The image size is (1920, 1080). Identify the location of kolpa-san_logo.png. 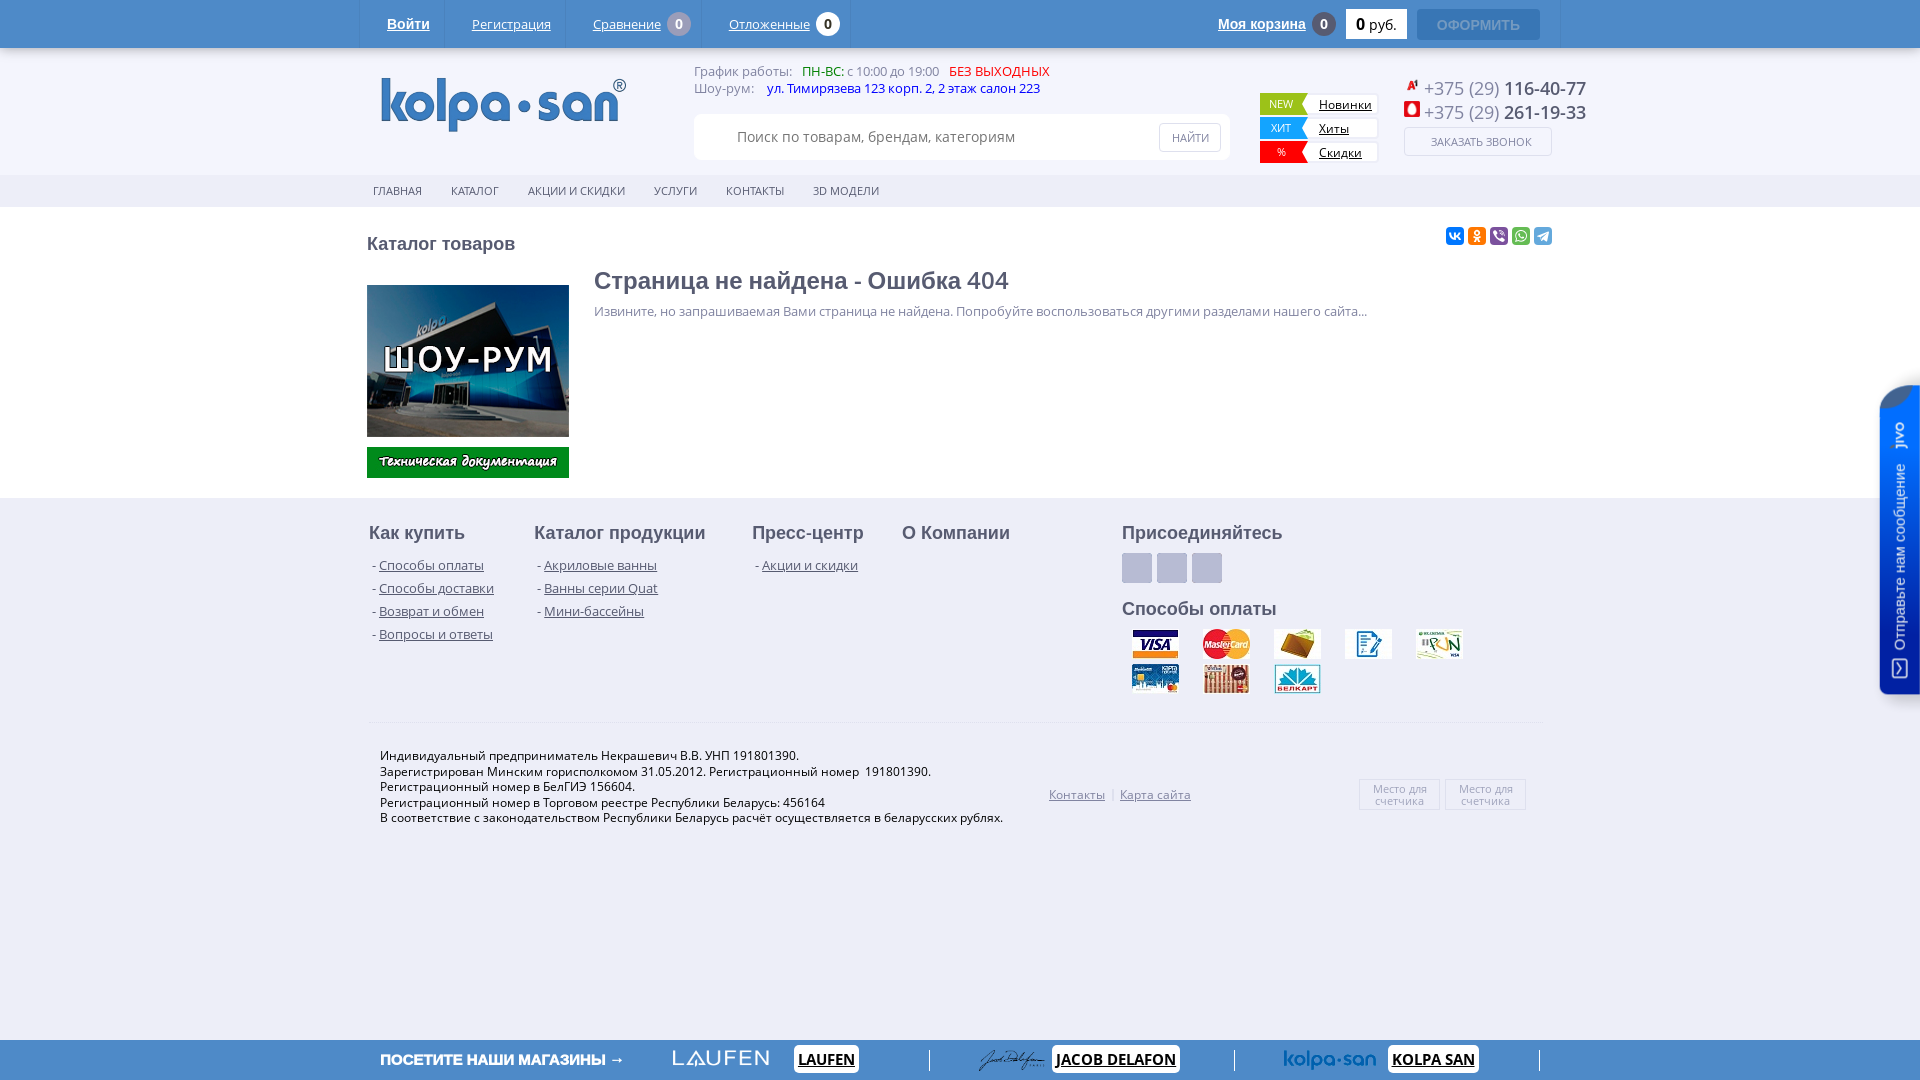
(503, 104).